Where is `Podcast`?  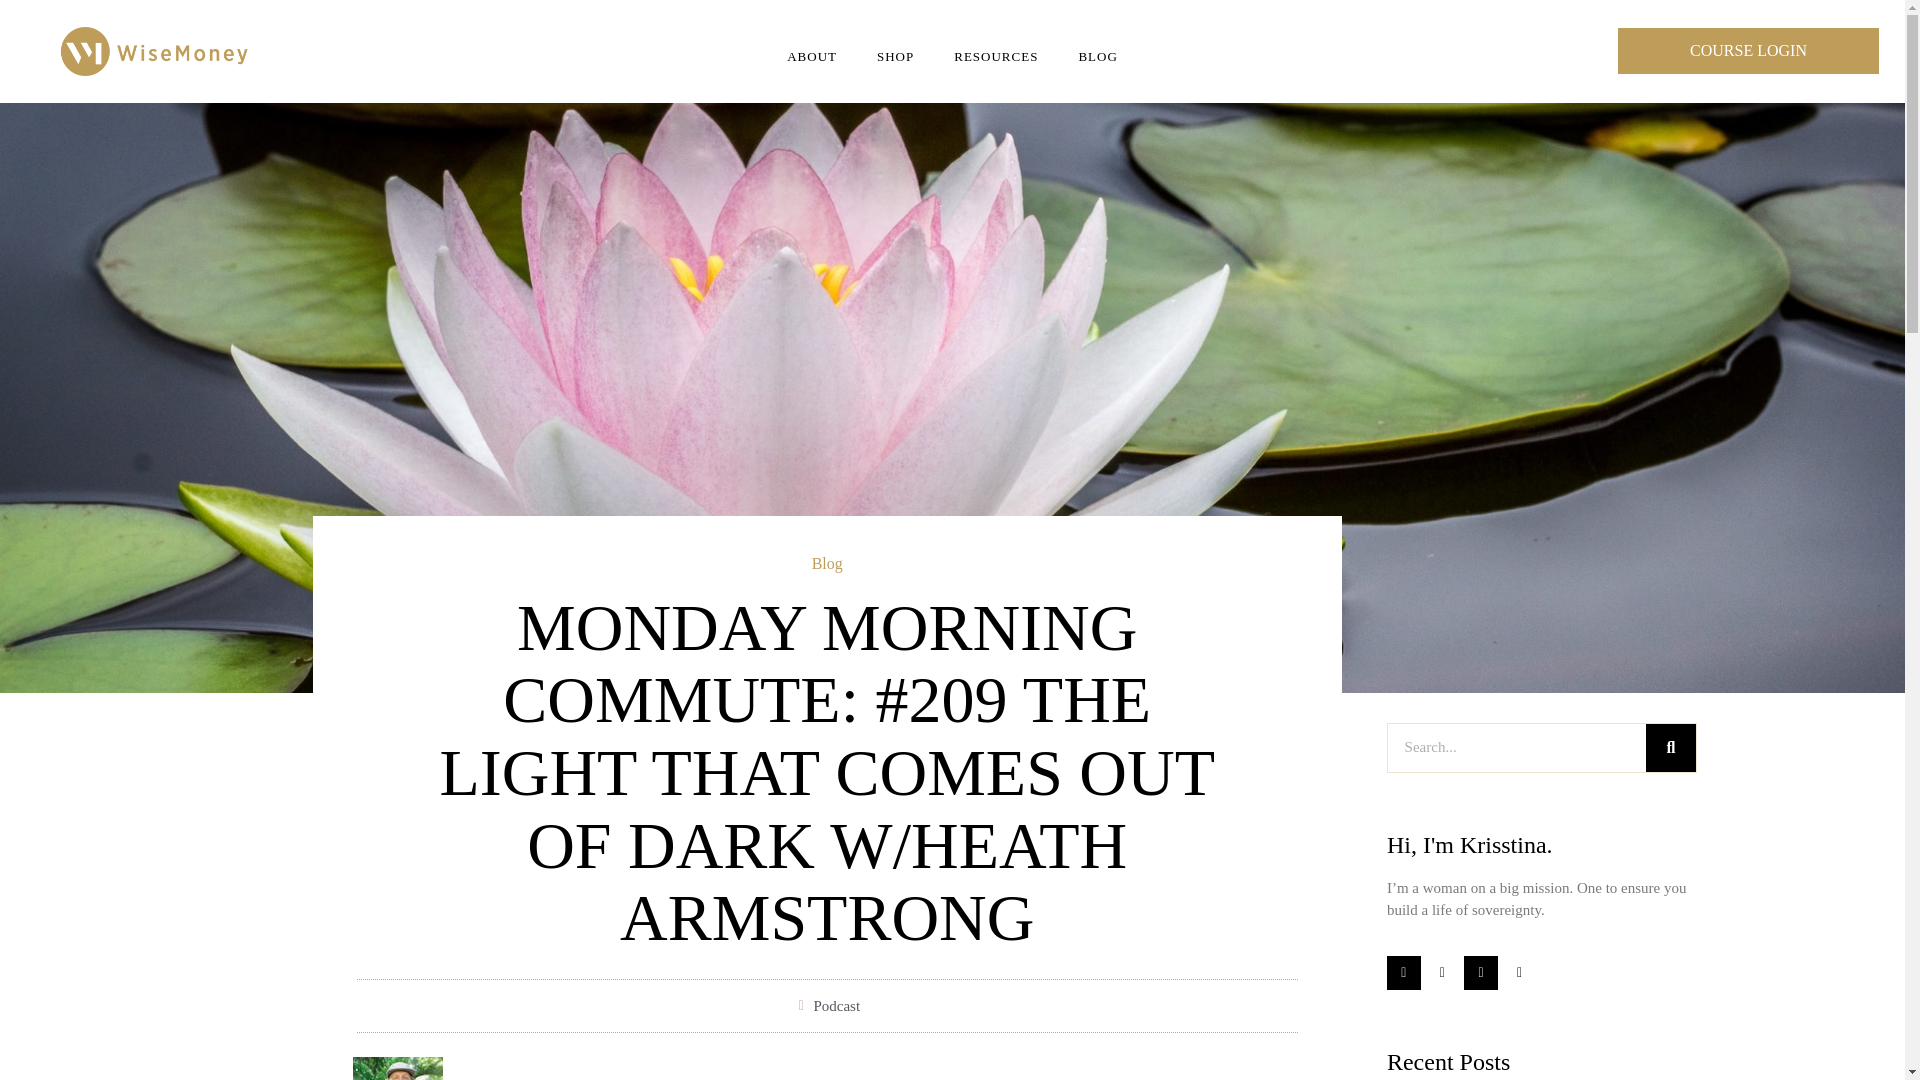
Podcast is located at coordinates (836, 1006).